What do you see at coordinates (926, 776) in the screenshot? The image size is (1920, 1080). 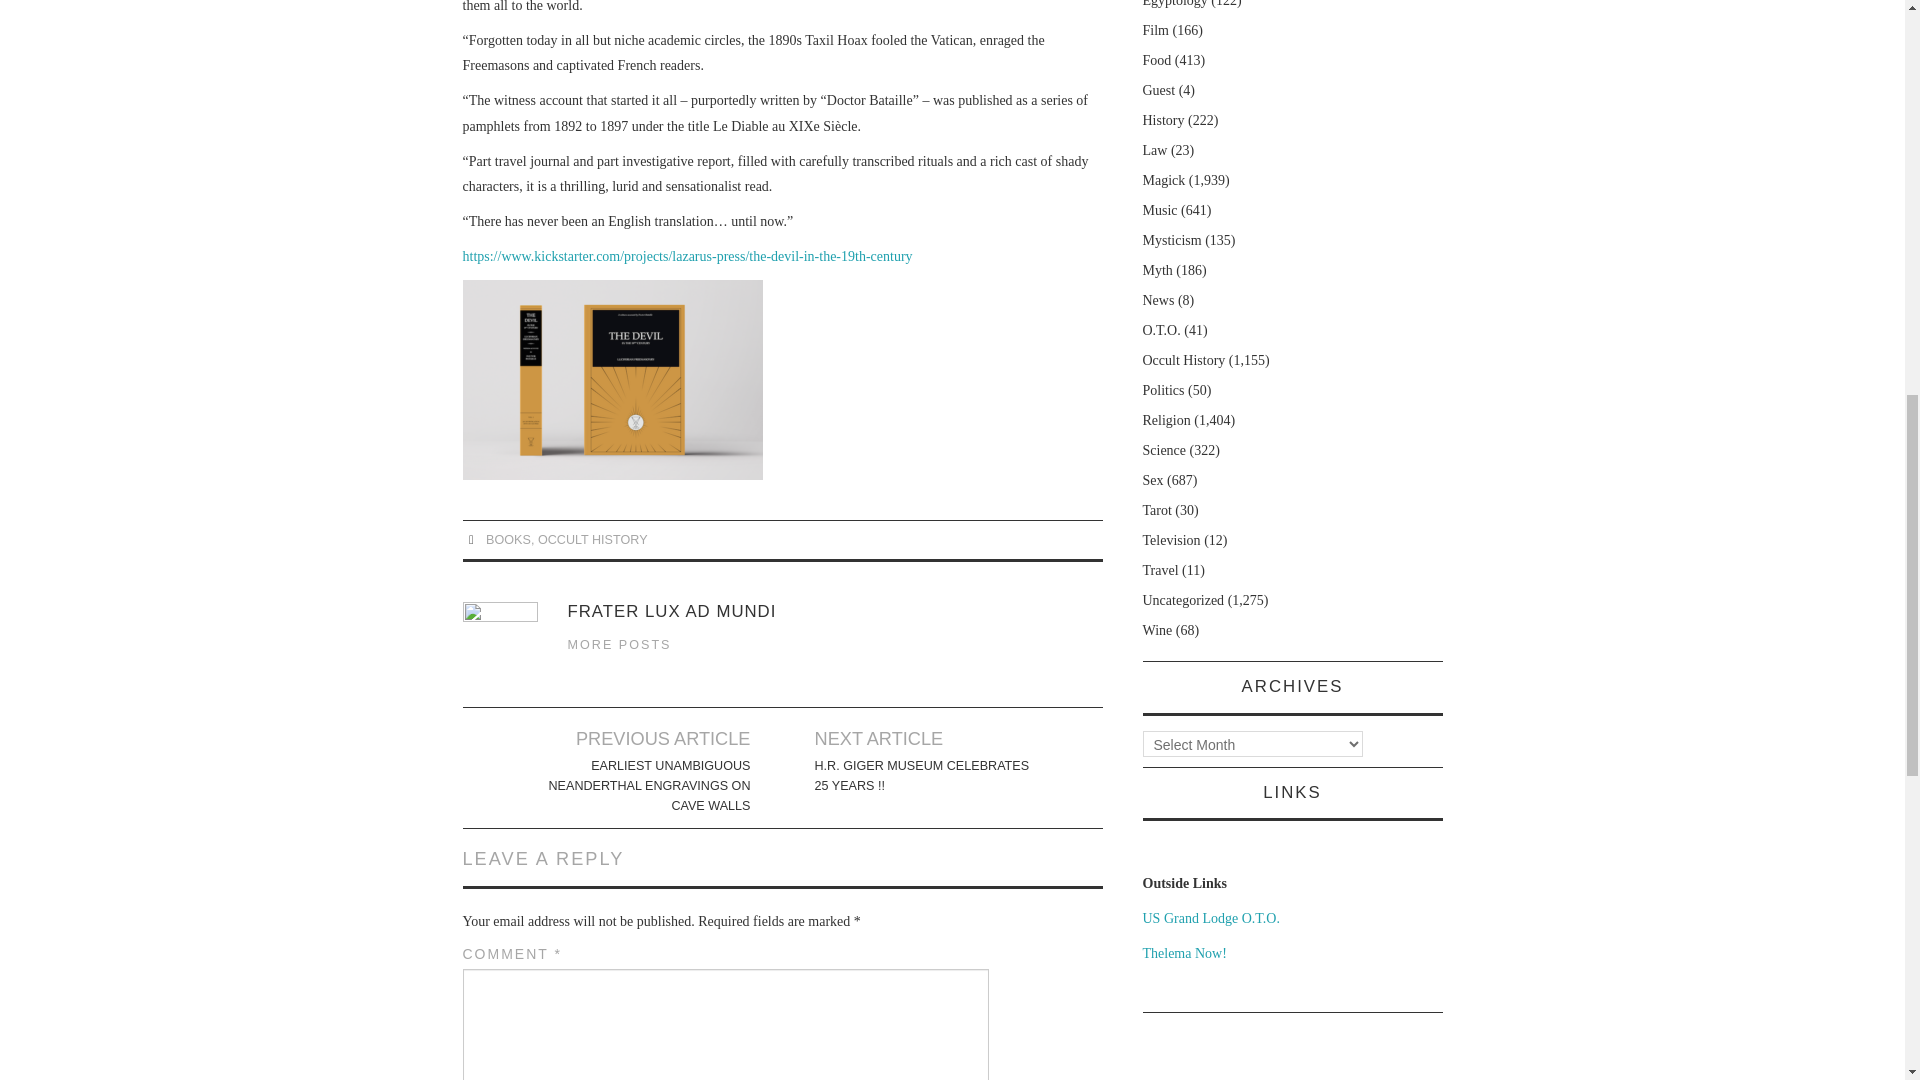 I see `H.R. GIGER MUSEUM CELEBRATES 25 YEARS !!` at bounding box center [926, 776].